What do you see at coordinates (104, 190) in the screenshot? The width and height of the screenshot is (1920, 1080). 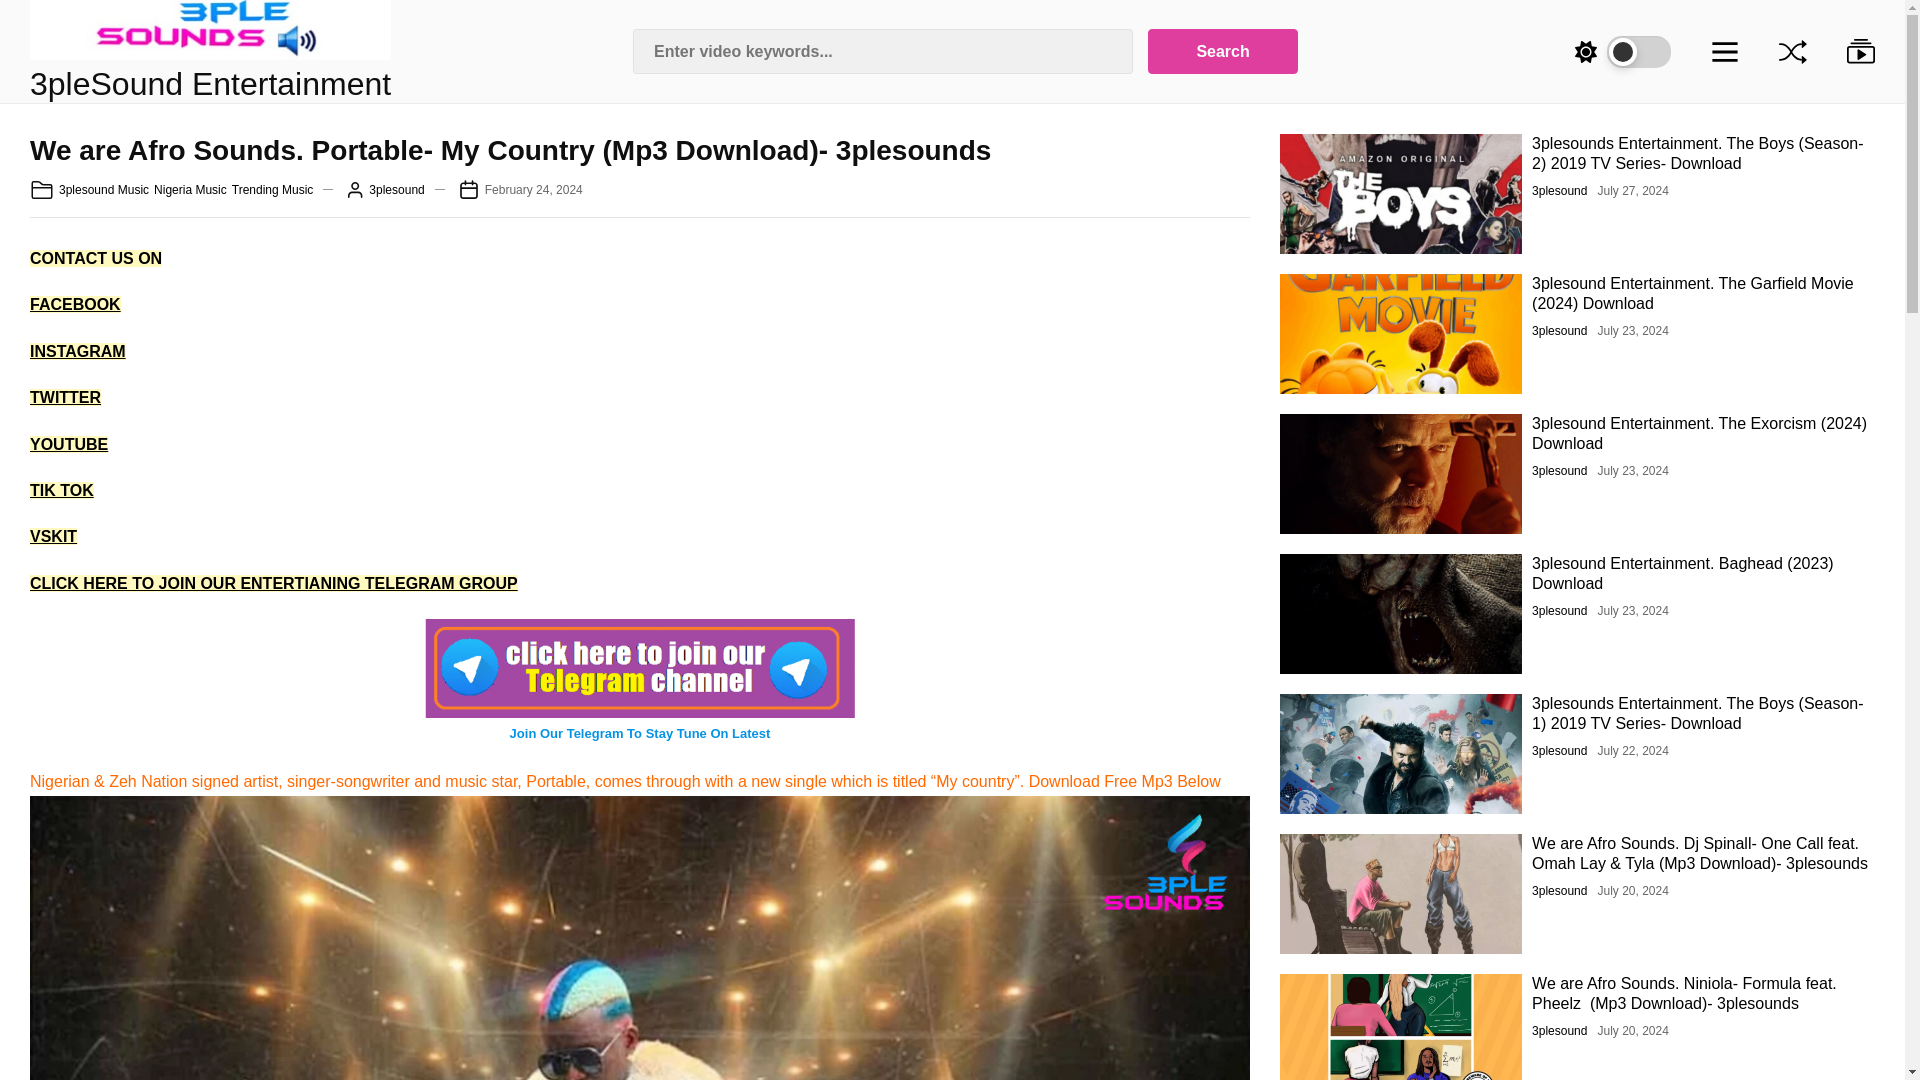 I see `INSTAGRAM` at bounding box center [104, 190].